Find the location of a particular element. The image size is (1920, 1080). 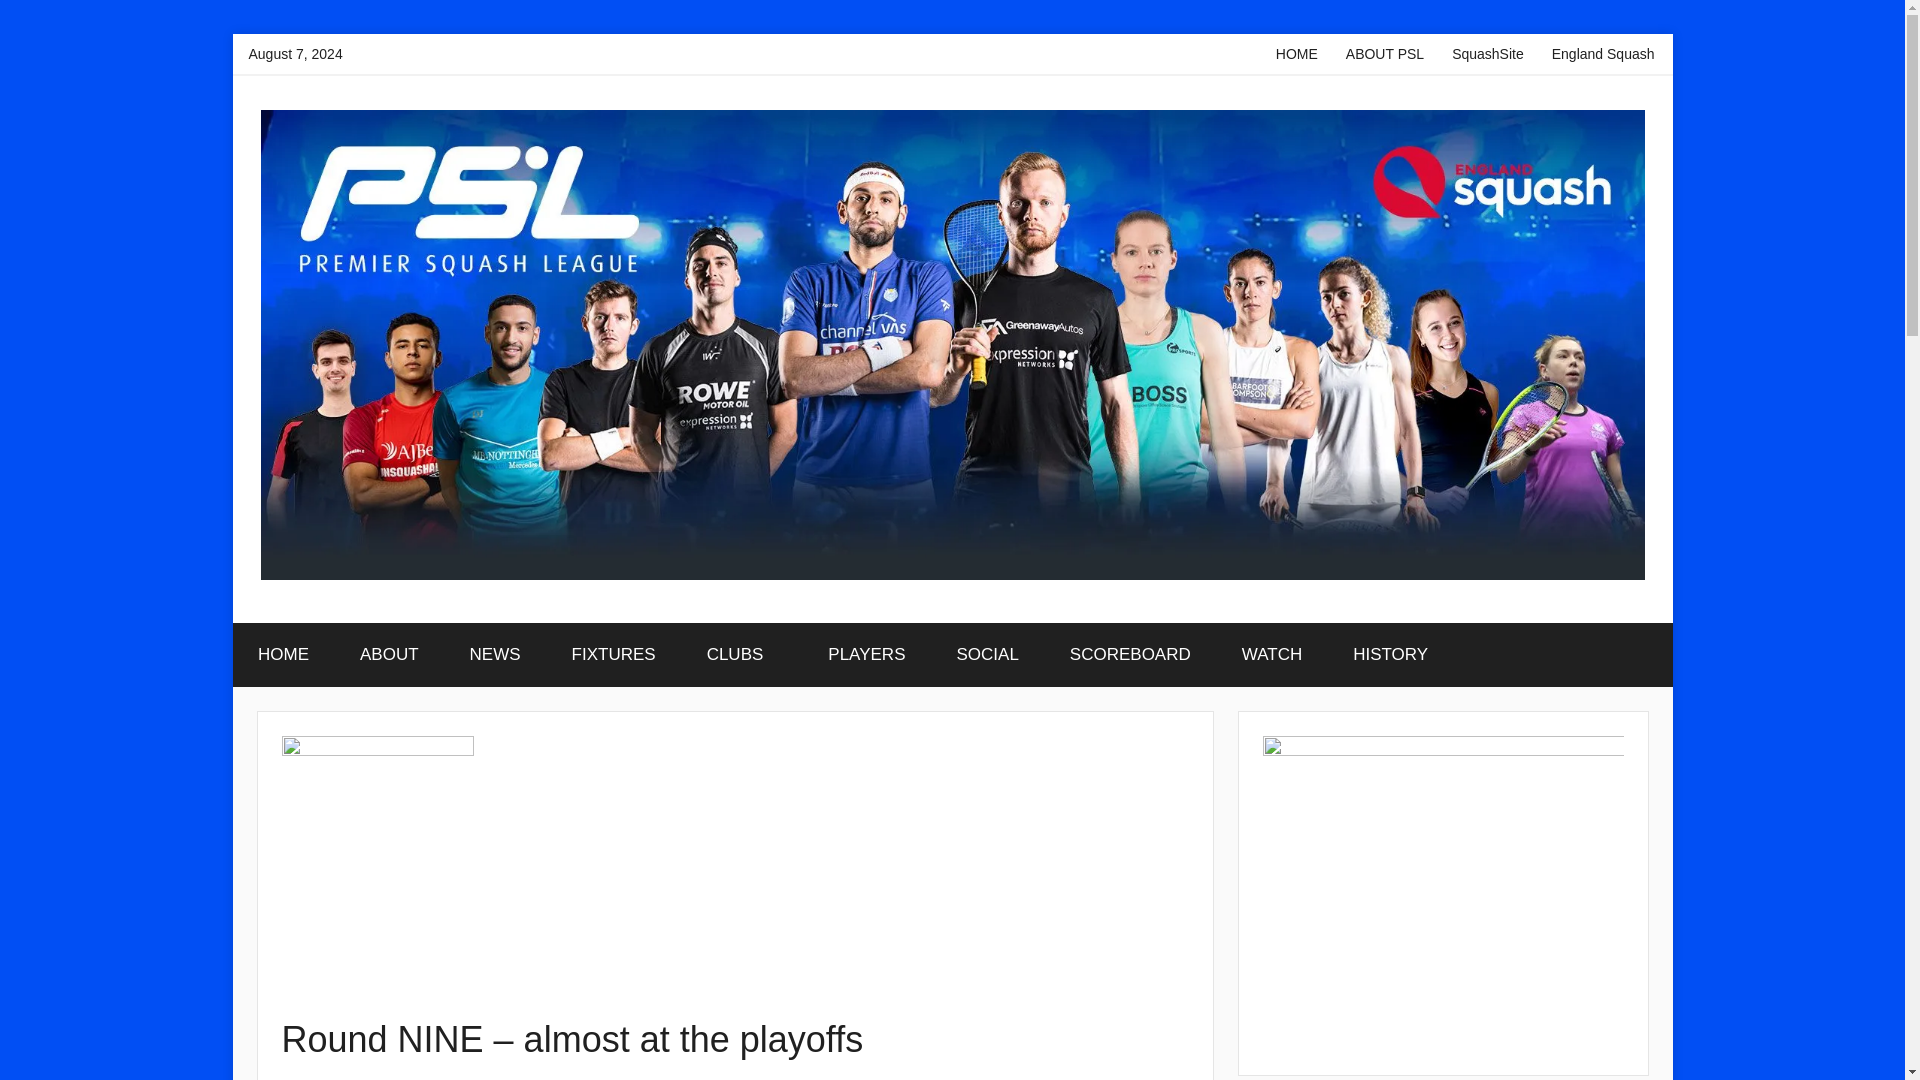

CLUBS is located at coordinates (742, 654).